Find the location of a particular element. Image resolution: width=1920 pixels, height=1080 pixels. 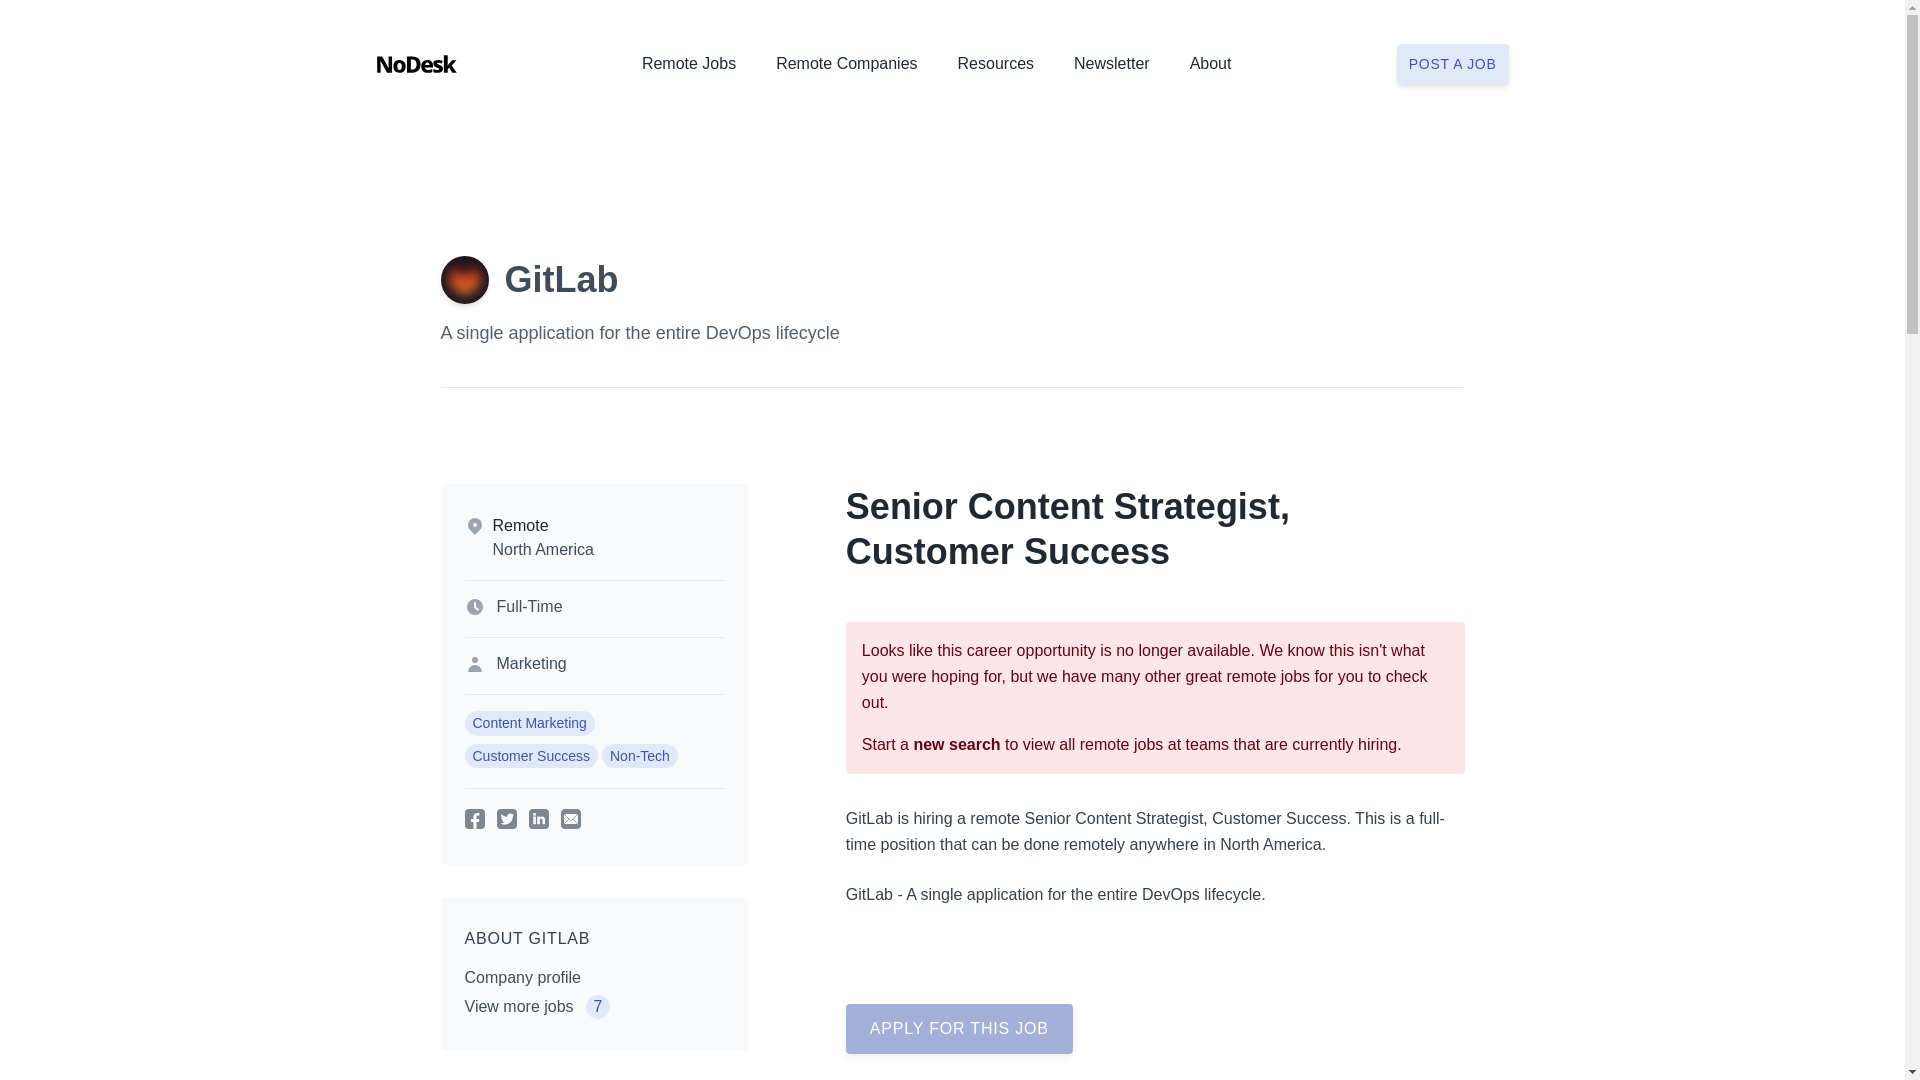

Content Marketing is located at coordinates (528, 722).